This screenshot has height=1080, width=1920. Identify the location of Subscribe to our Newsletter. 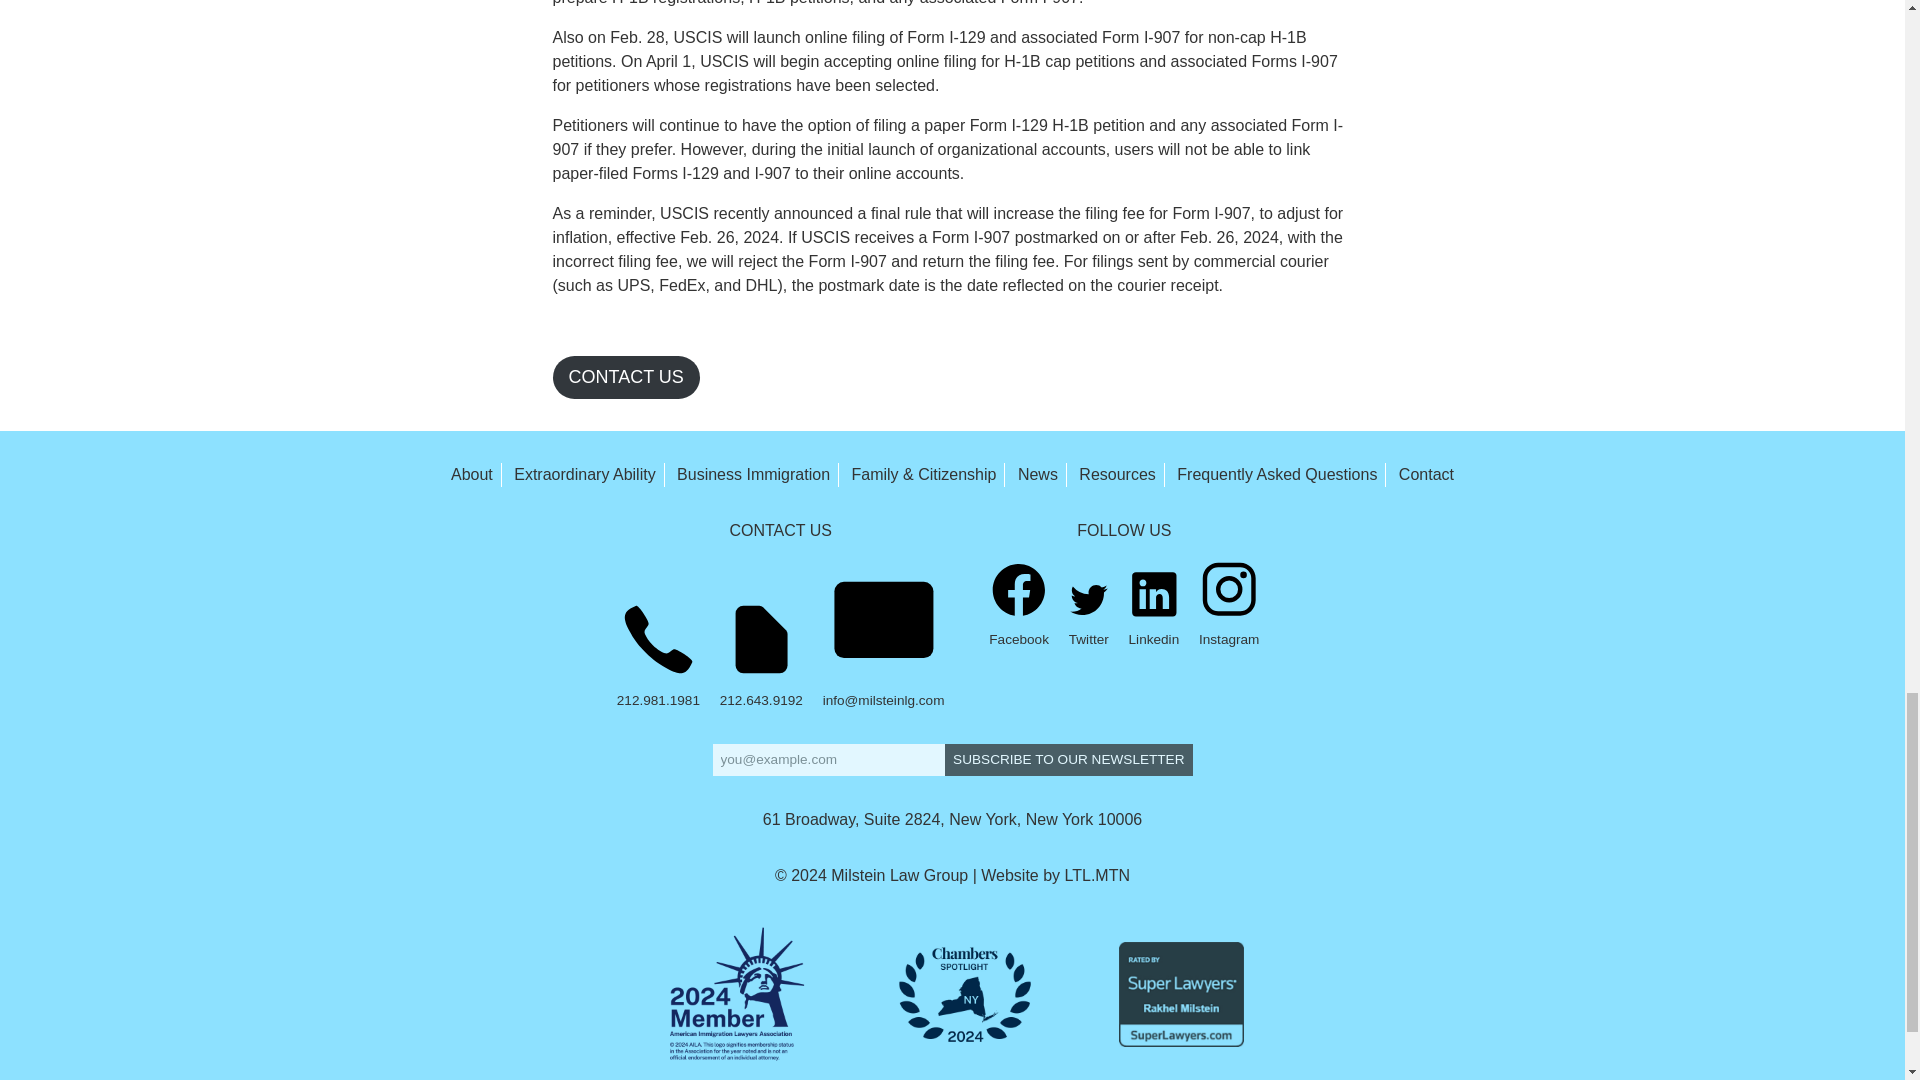
(1068, 760).